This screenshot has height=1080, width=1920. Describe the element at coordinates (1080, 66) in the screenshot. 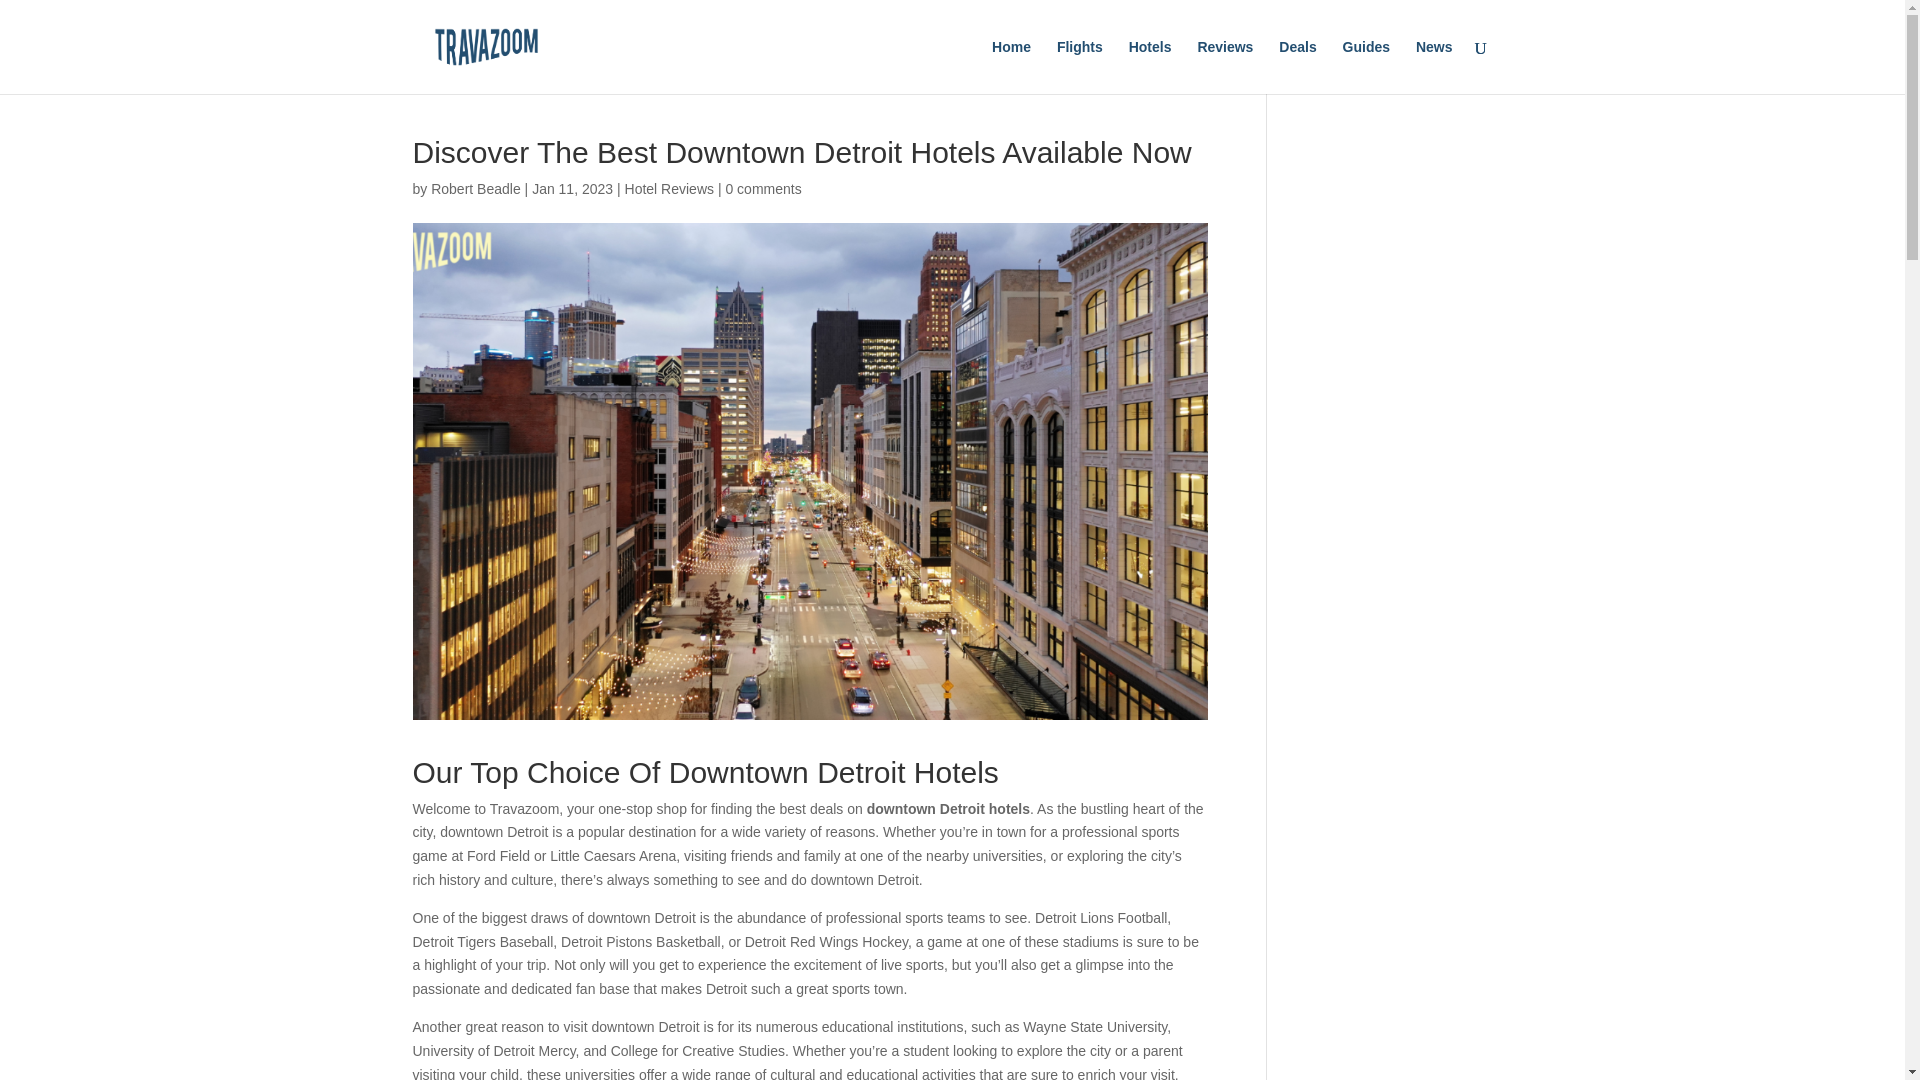

I see `Flights` at that location.